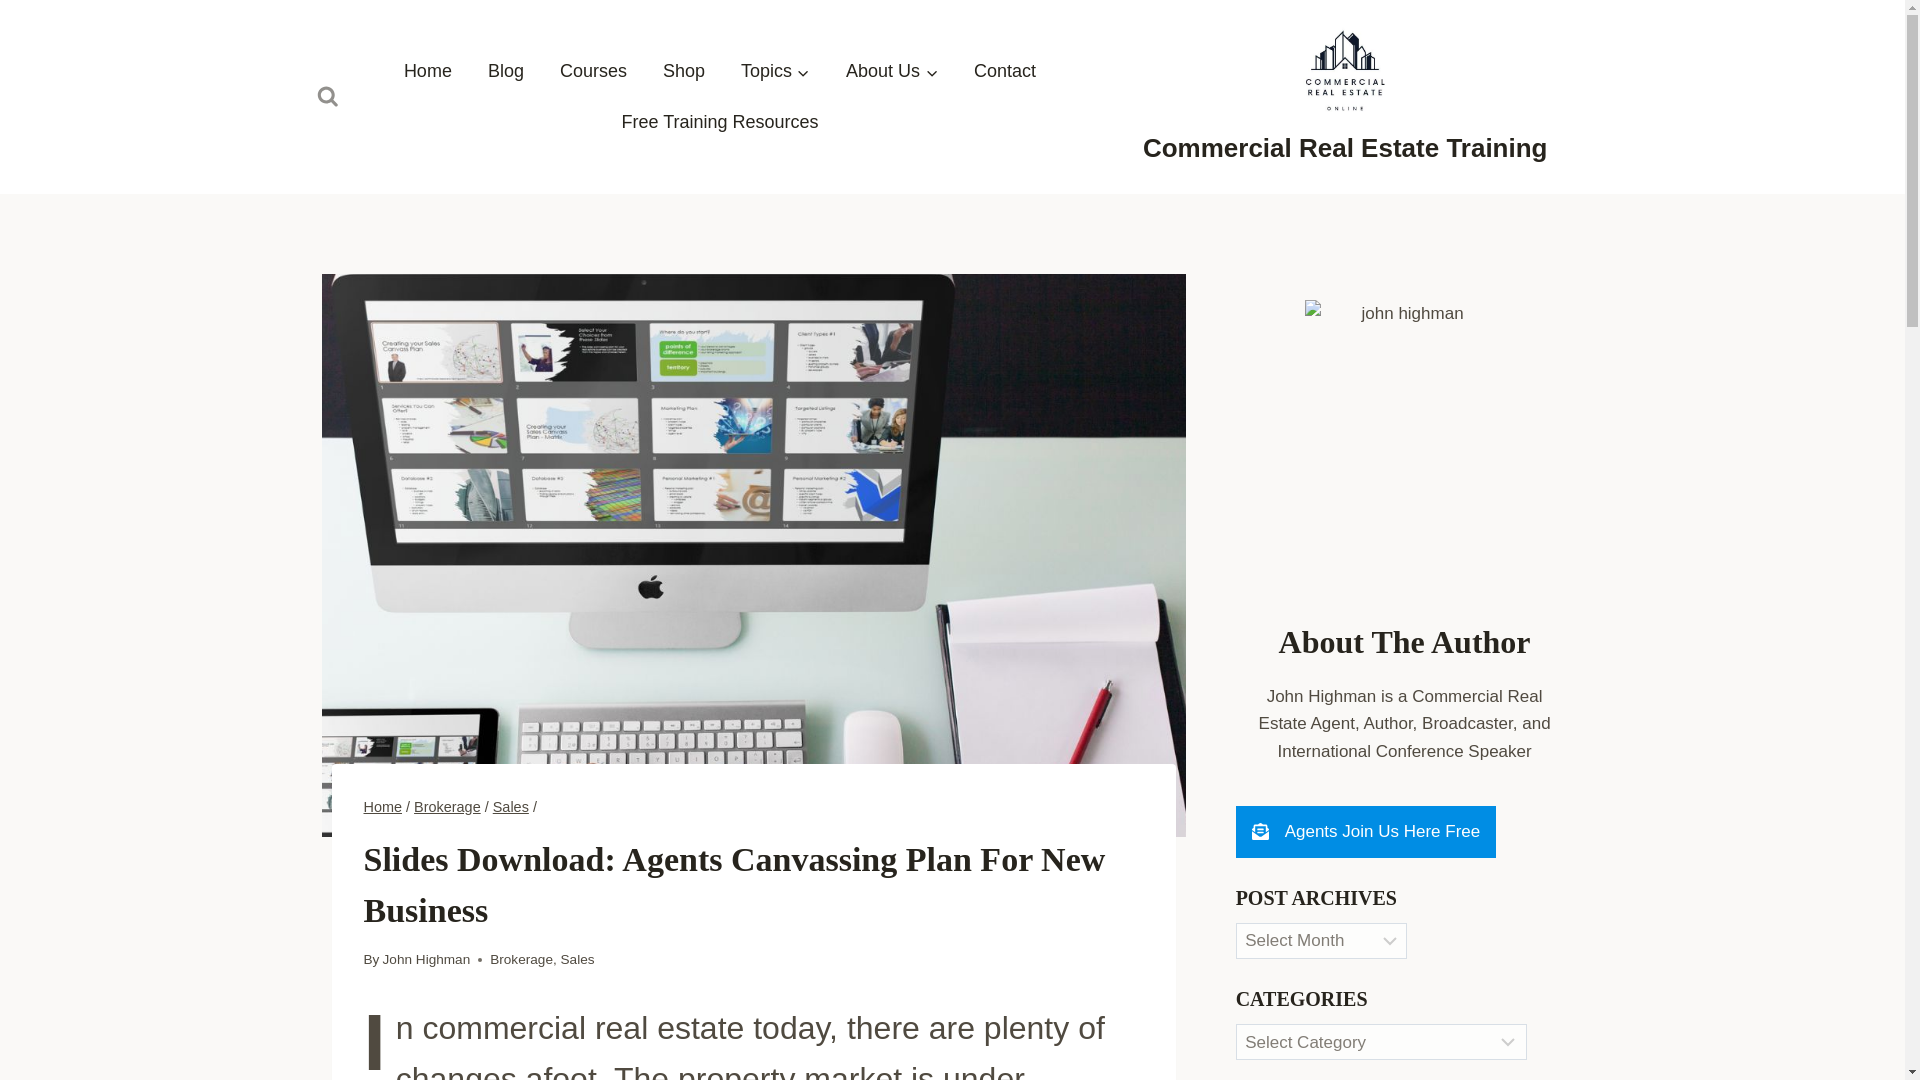 Image resolution: width=1920 pixels, height=1080 pixels. Describe the element at coordinates (684, 72) in the screenshot. I see `Shop` at that location.